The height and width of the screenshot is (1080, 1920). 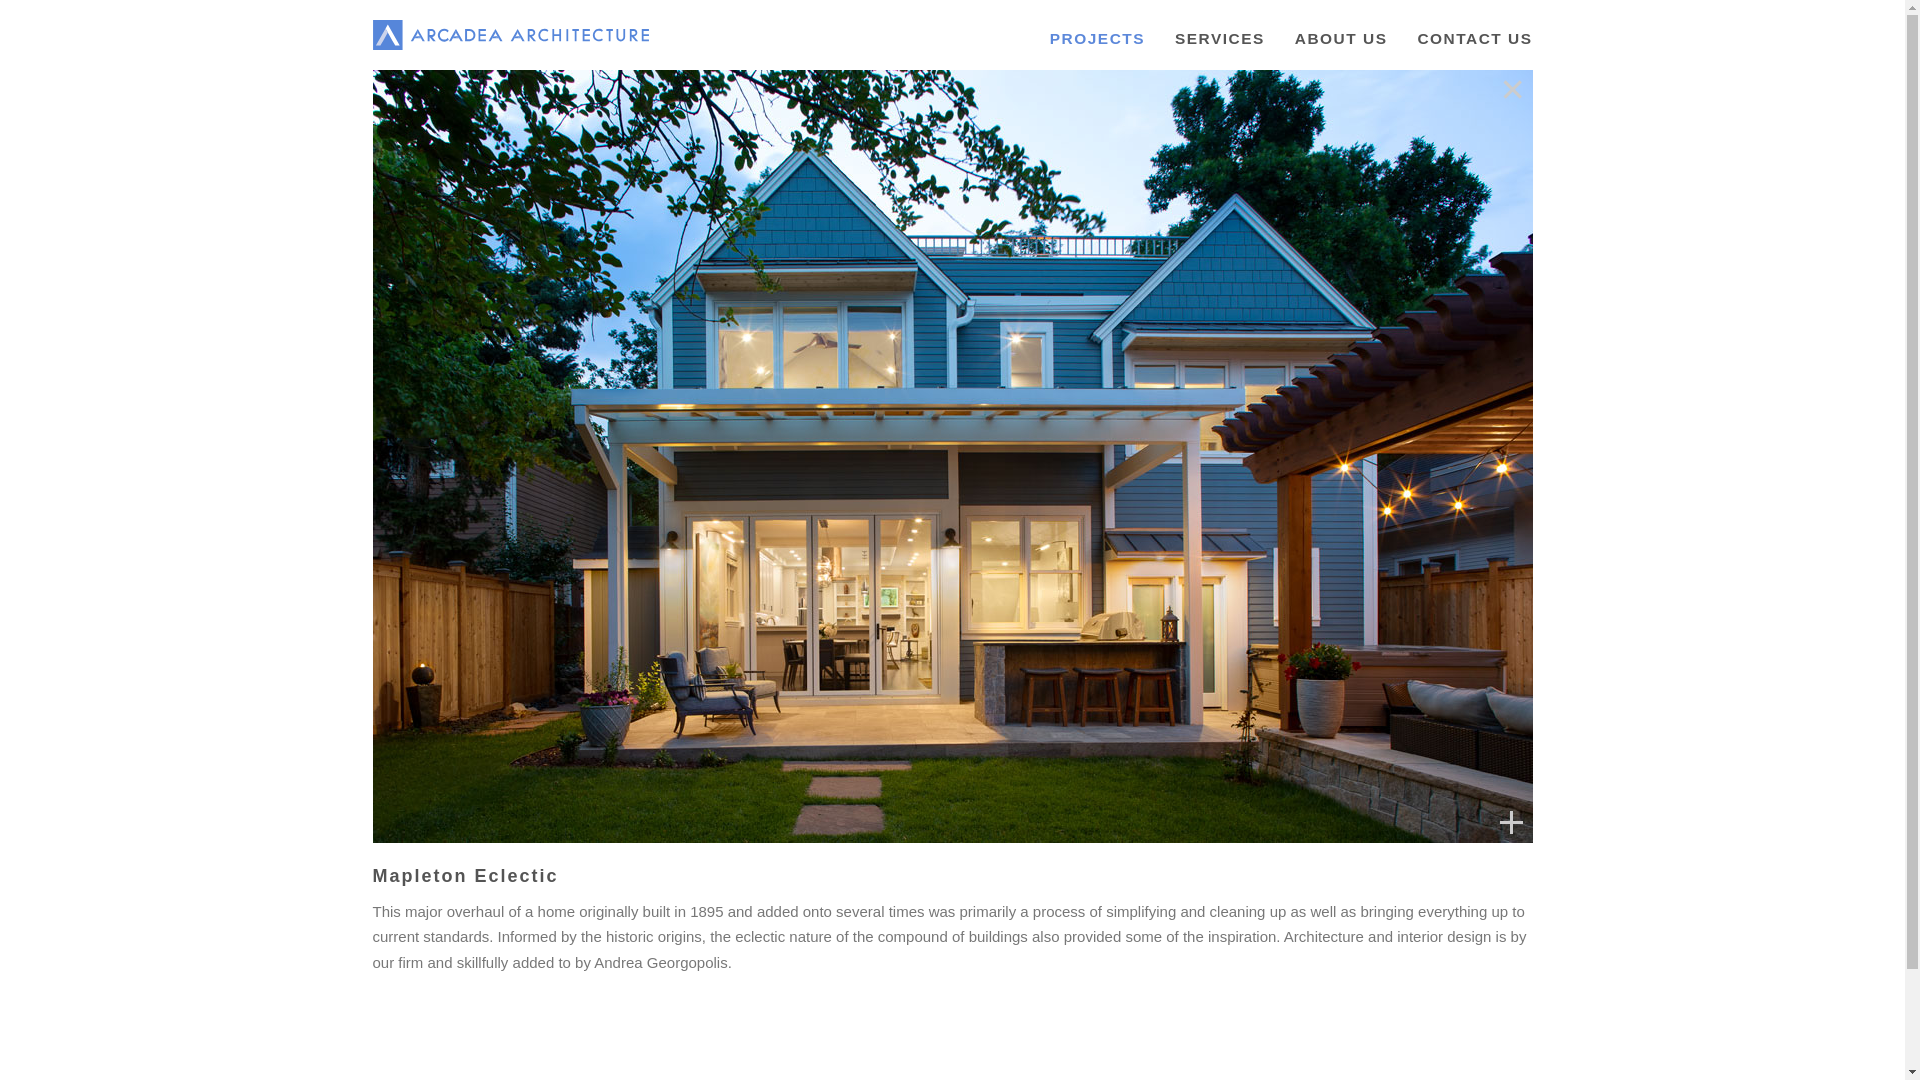 What do you see at coordinates (907, 810) in the screenshot?
I see `5` at bounding box center [907, 810].